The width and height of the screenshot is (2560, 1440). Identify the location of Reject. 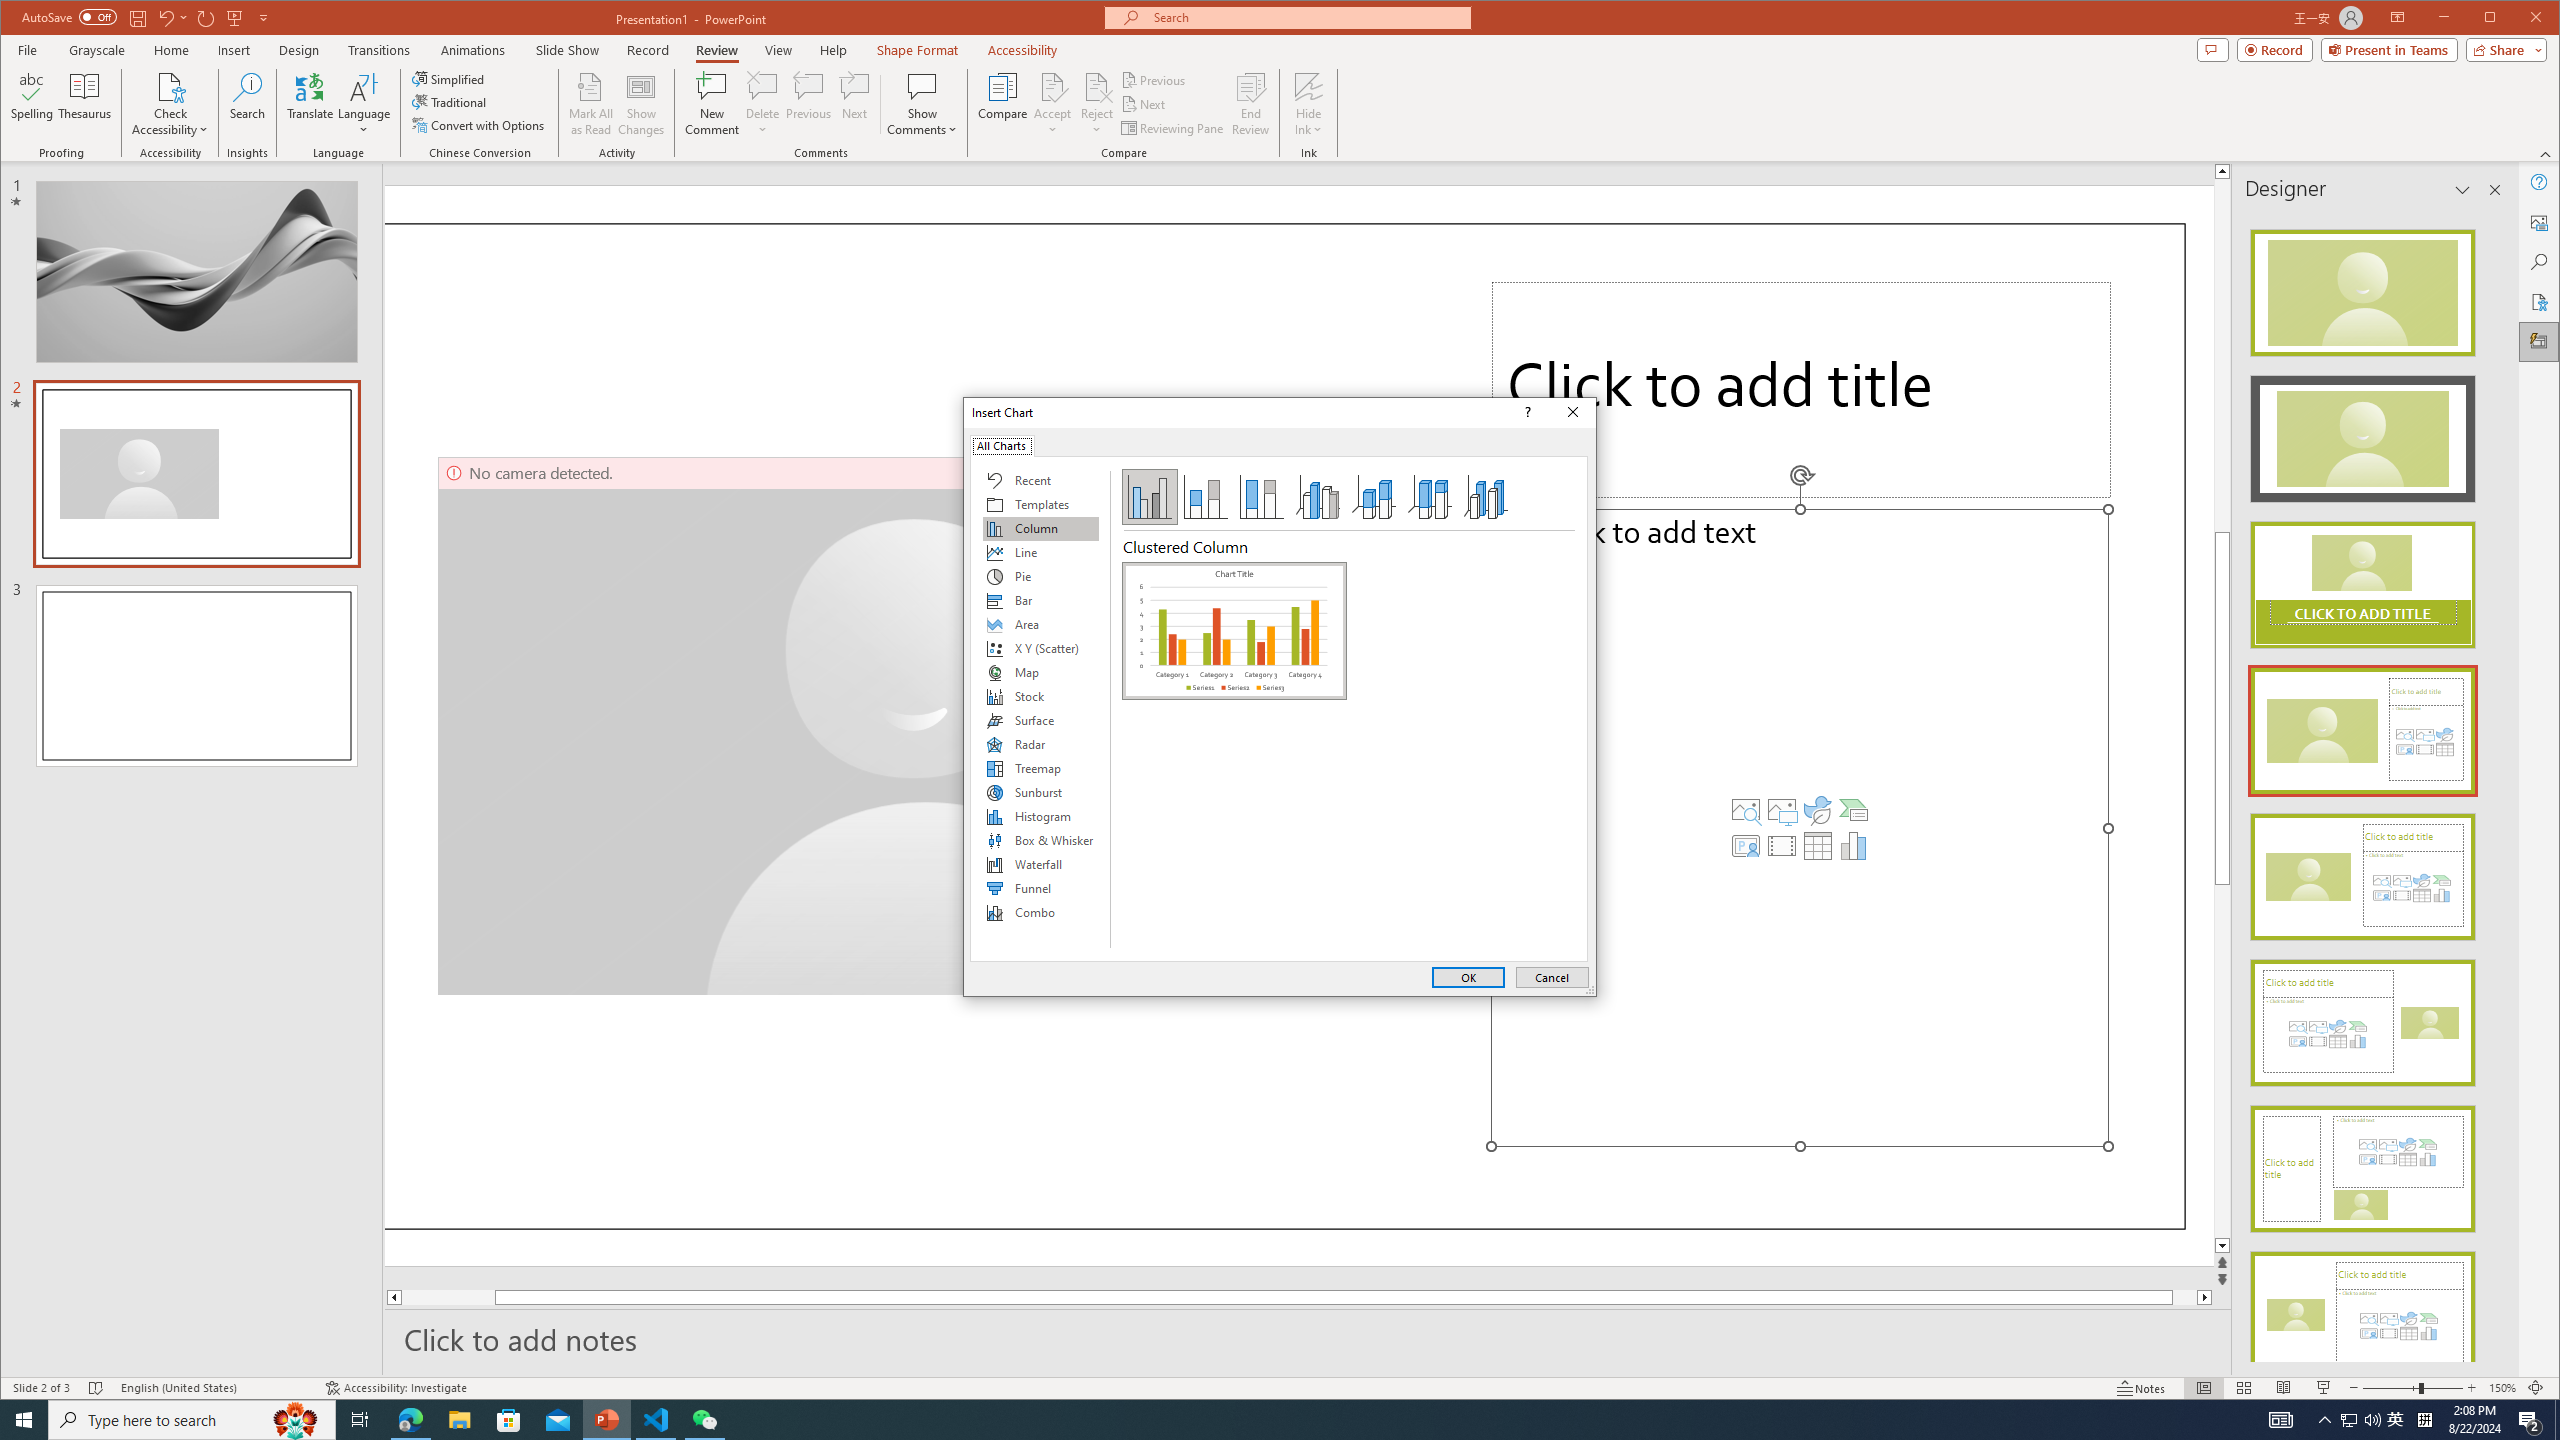
(1096, 104).